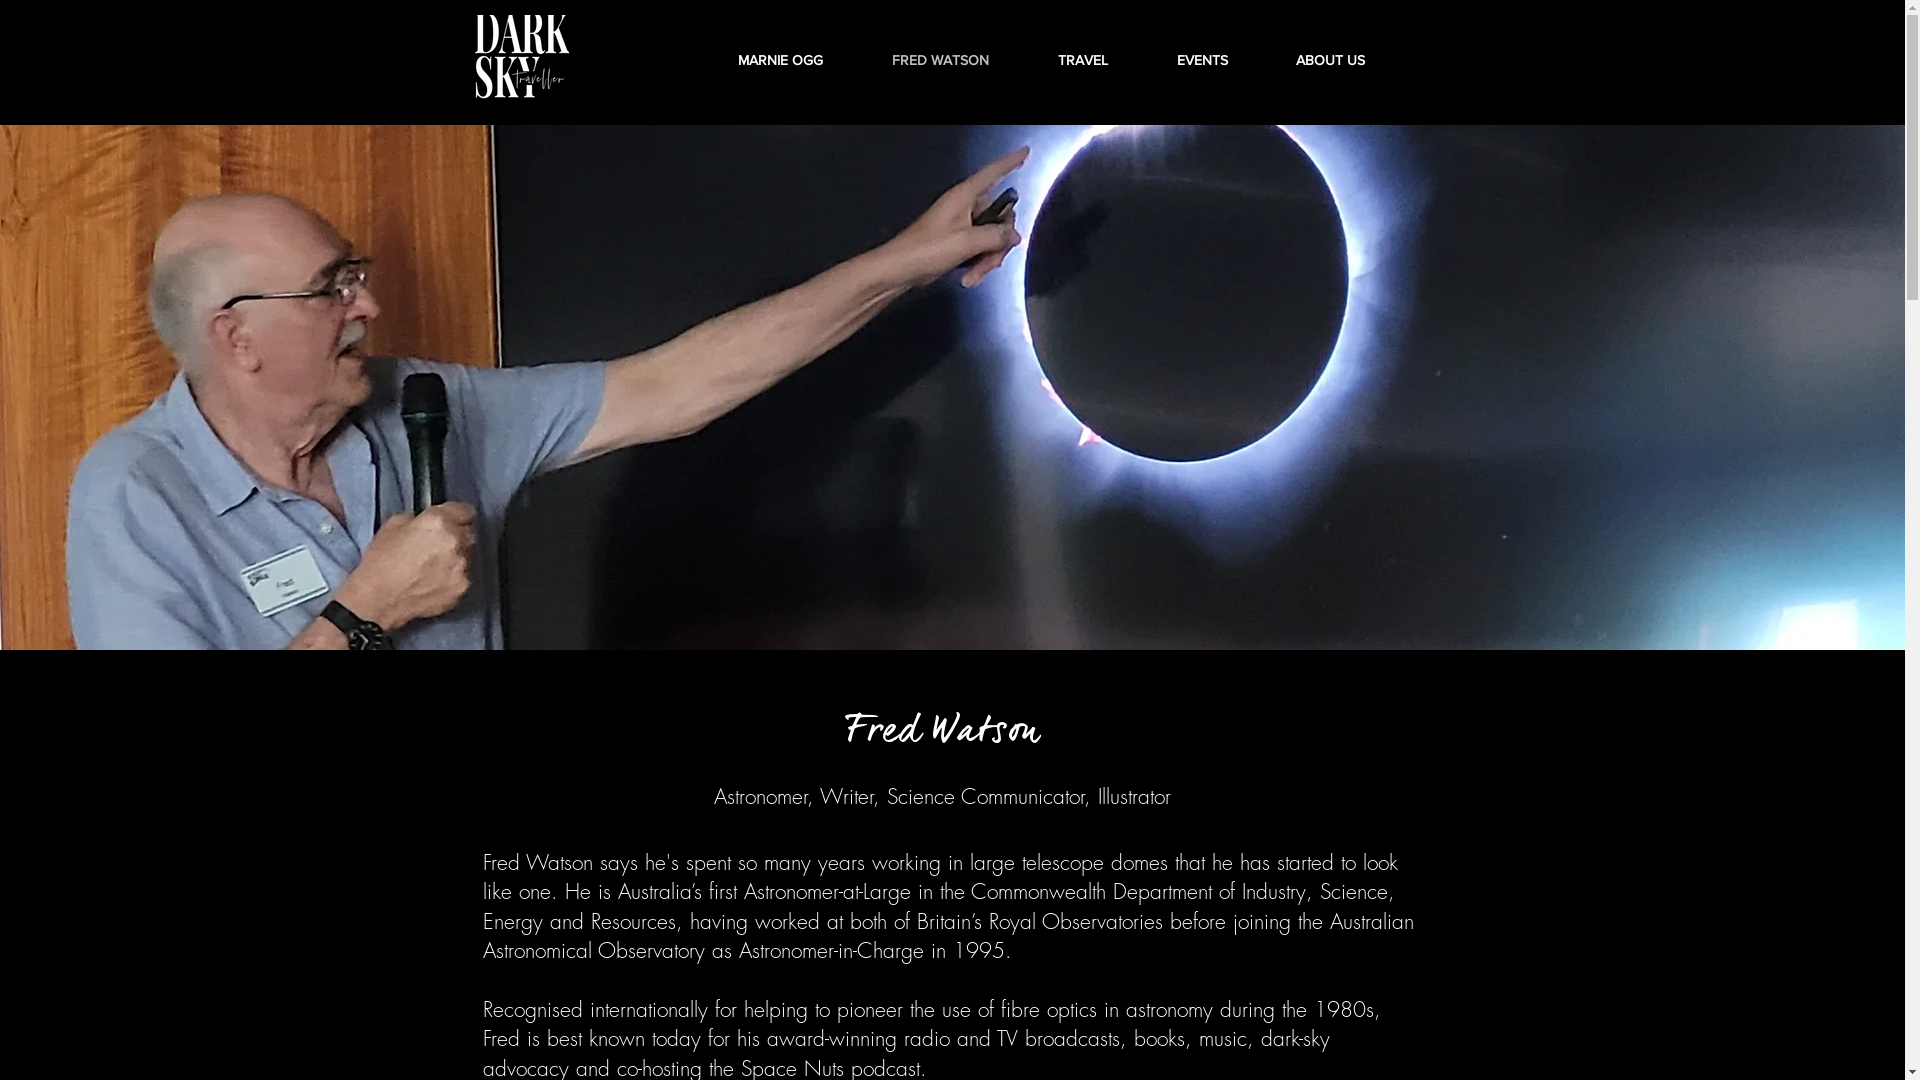  I want to click on EVENTS, so click(1222, 60).